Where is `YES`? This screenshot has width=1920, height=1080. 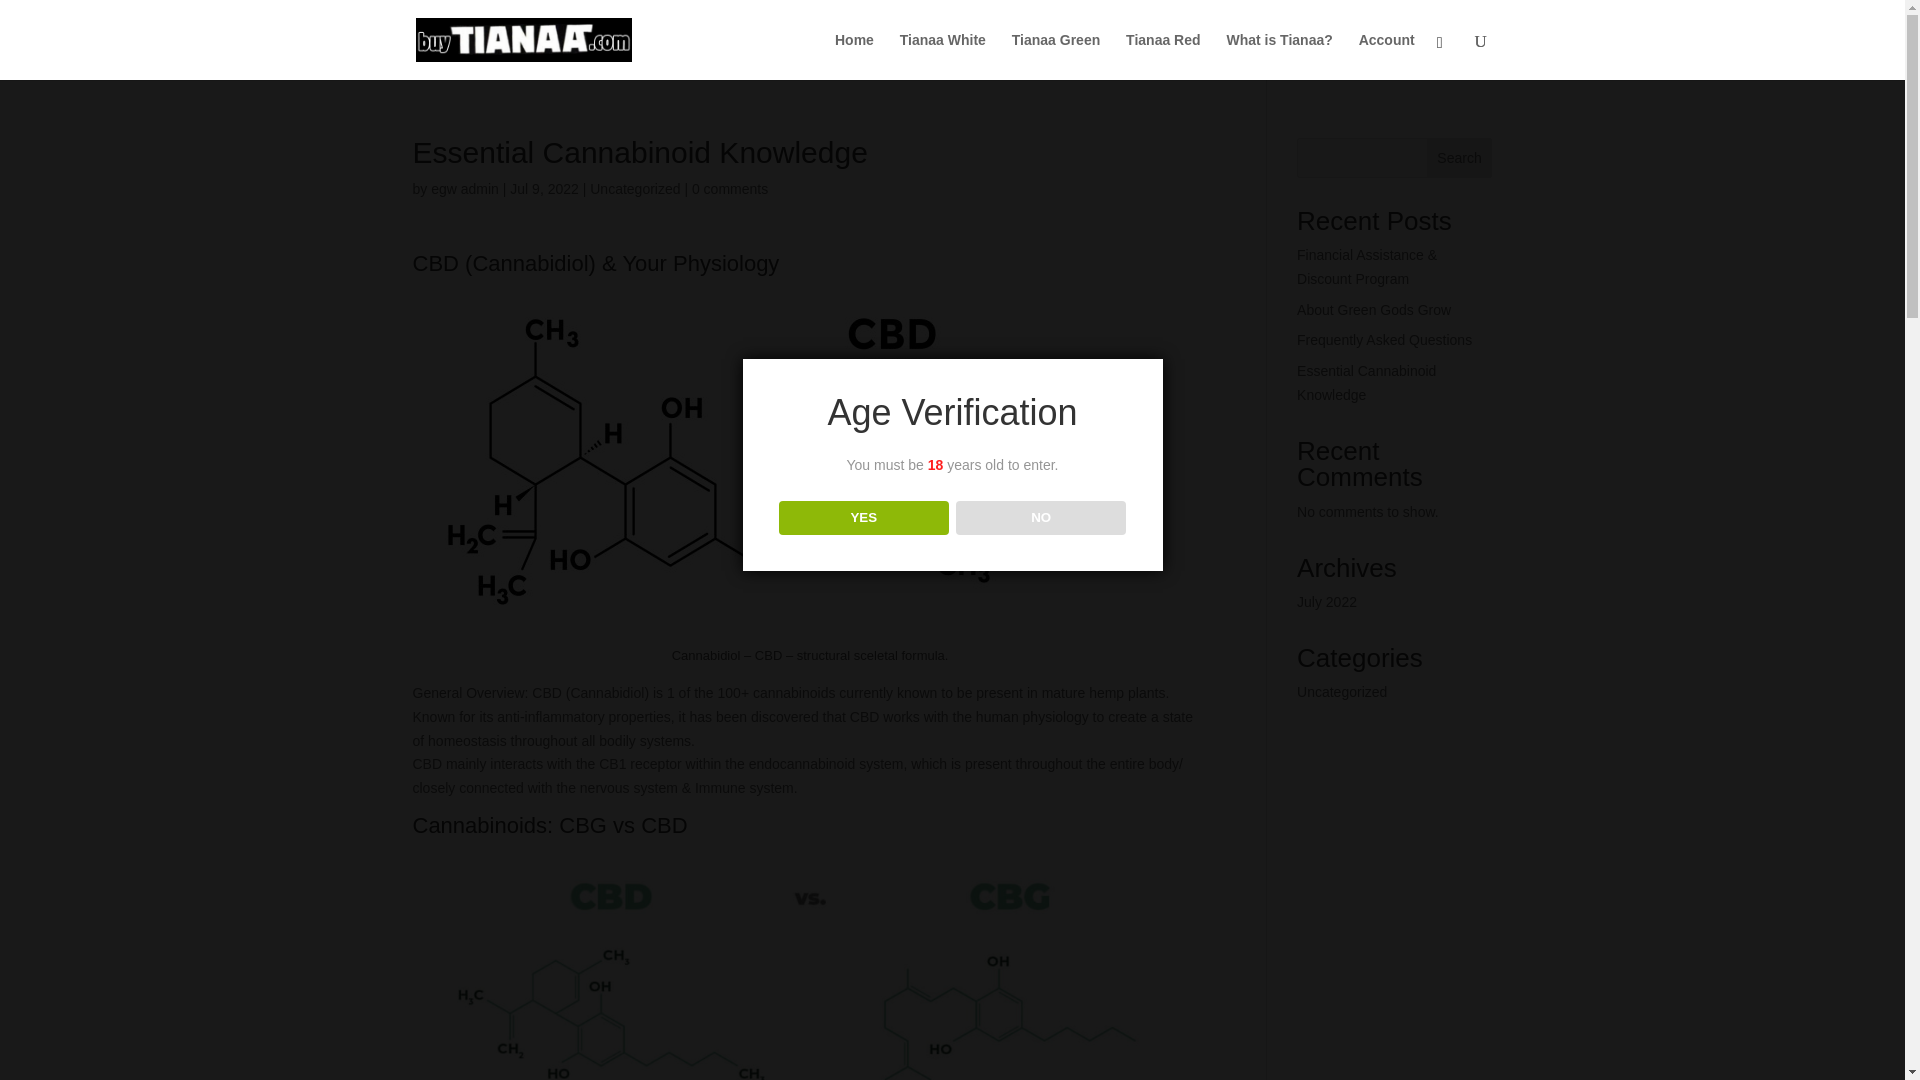
YES is located at coordinates (864, 518).